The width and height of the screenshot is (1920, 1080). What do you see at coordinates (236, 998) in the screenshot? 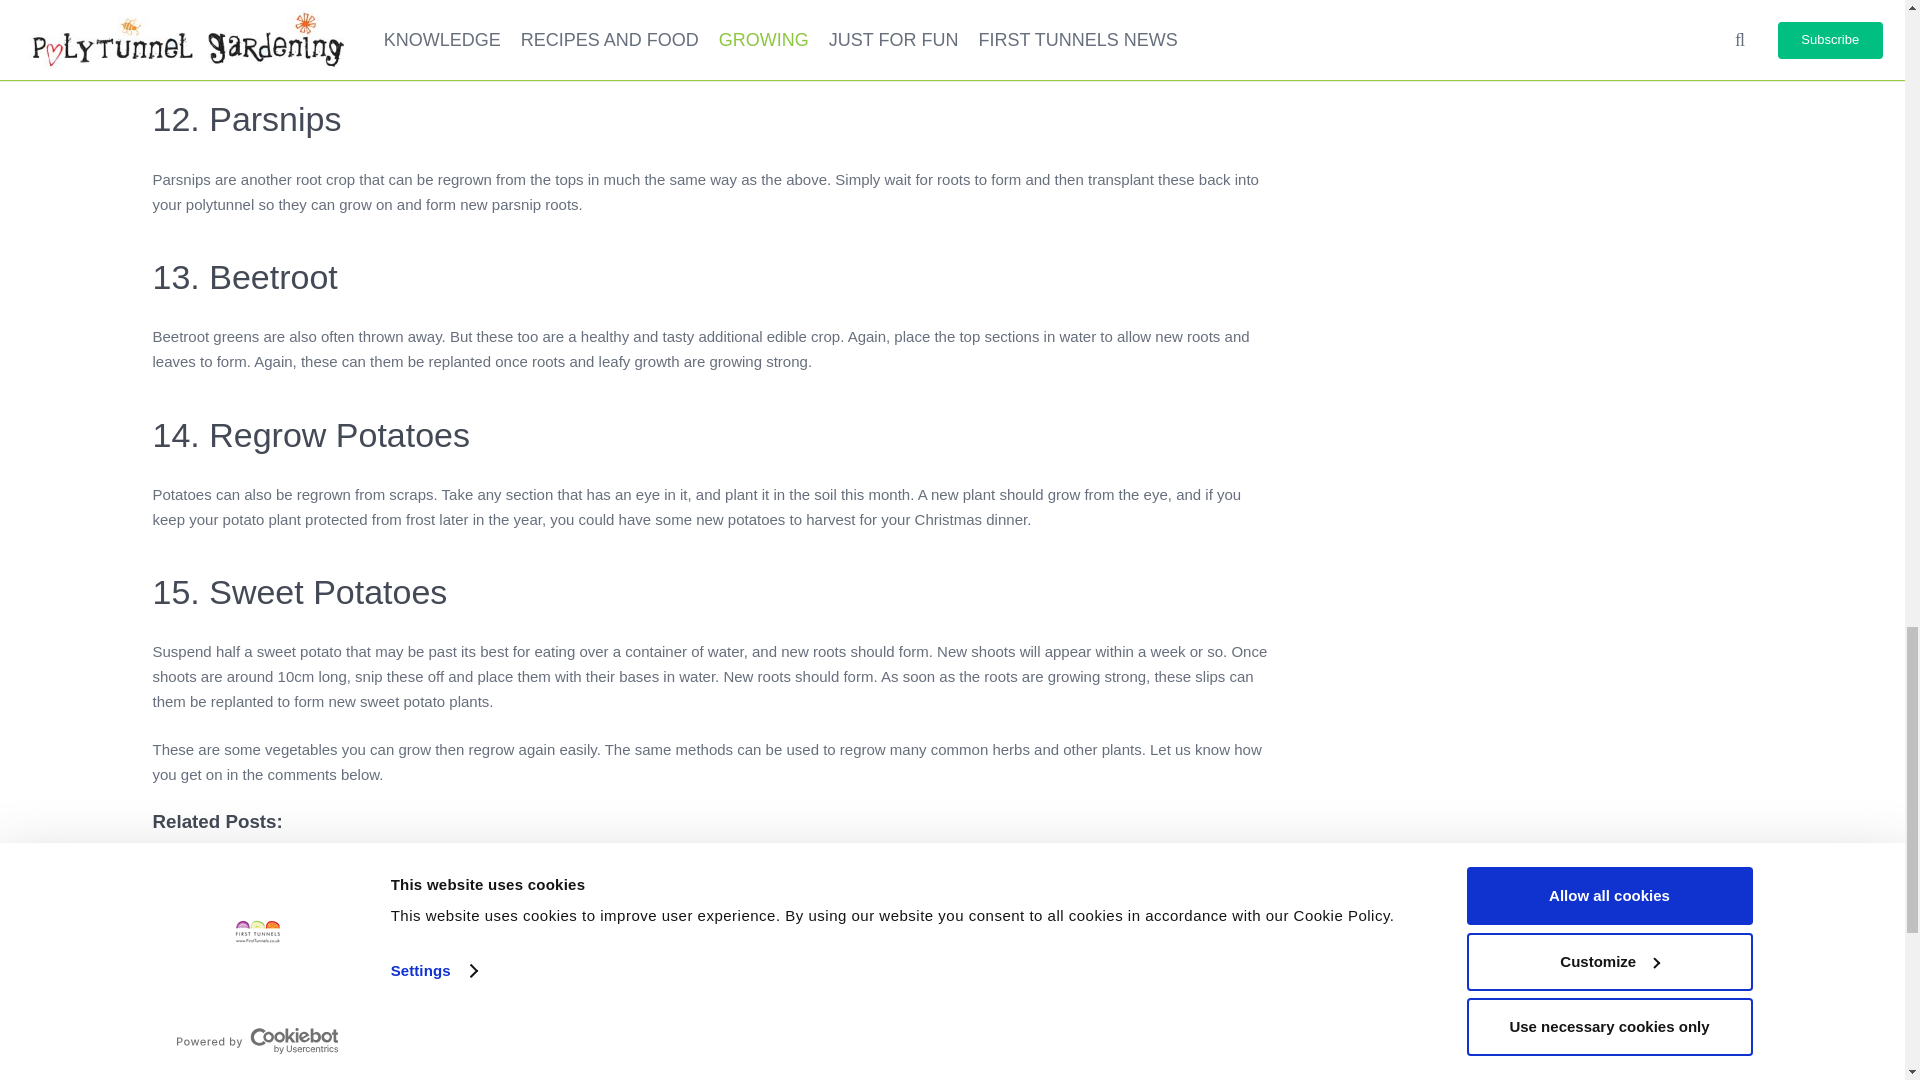
I see `Tweet this` at bounding box center [236, 998].